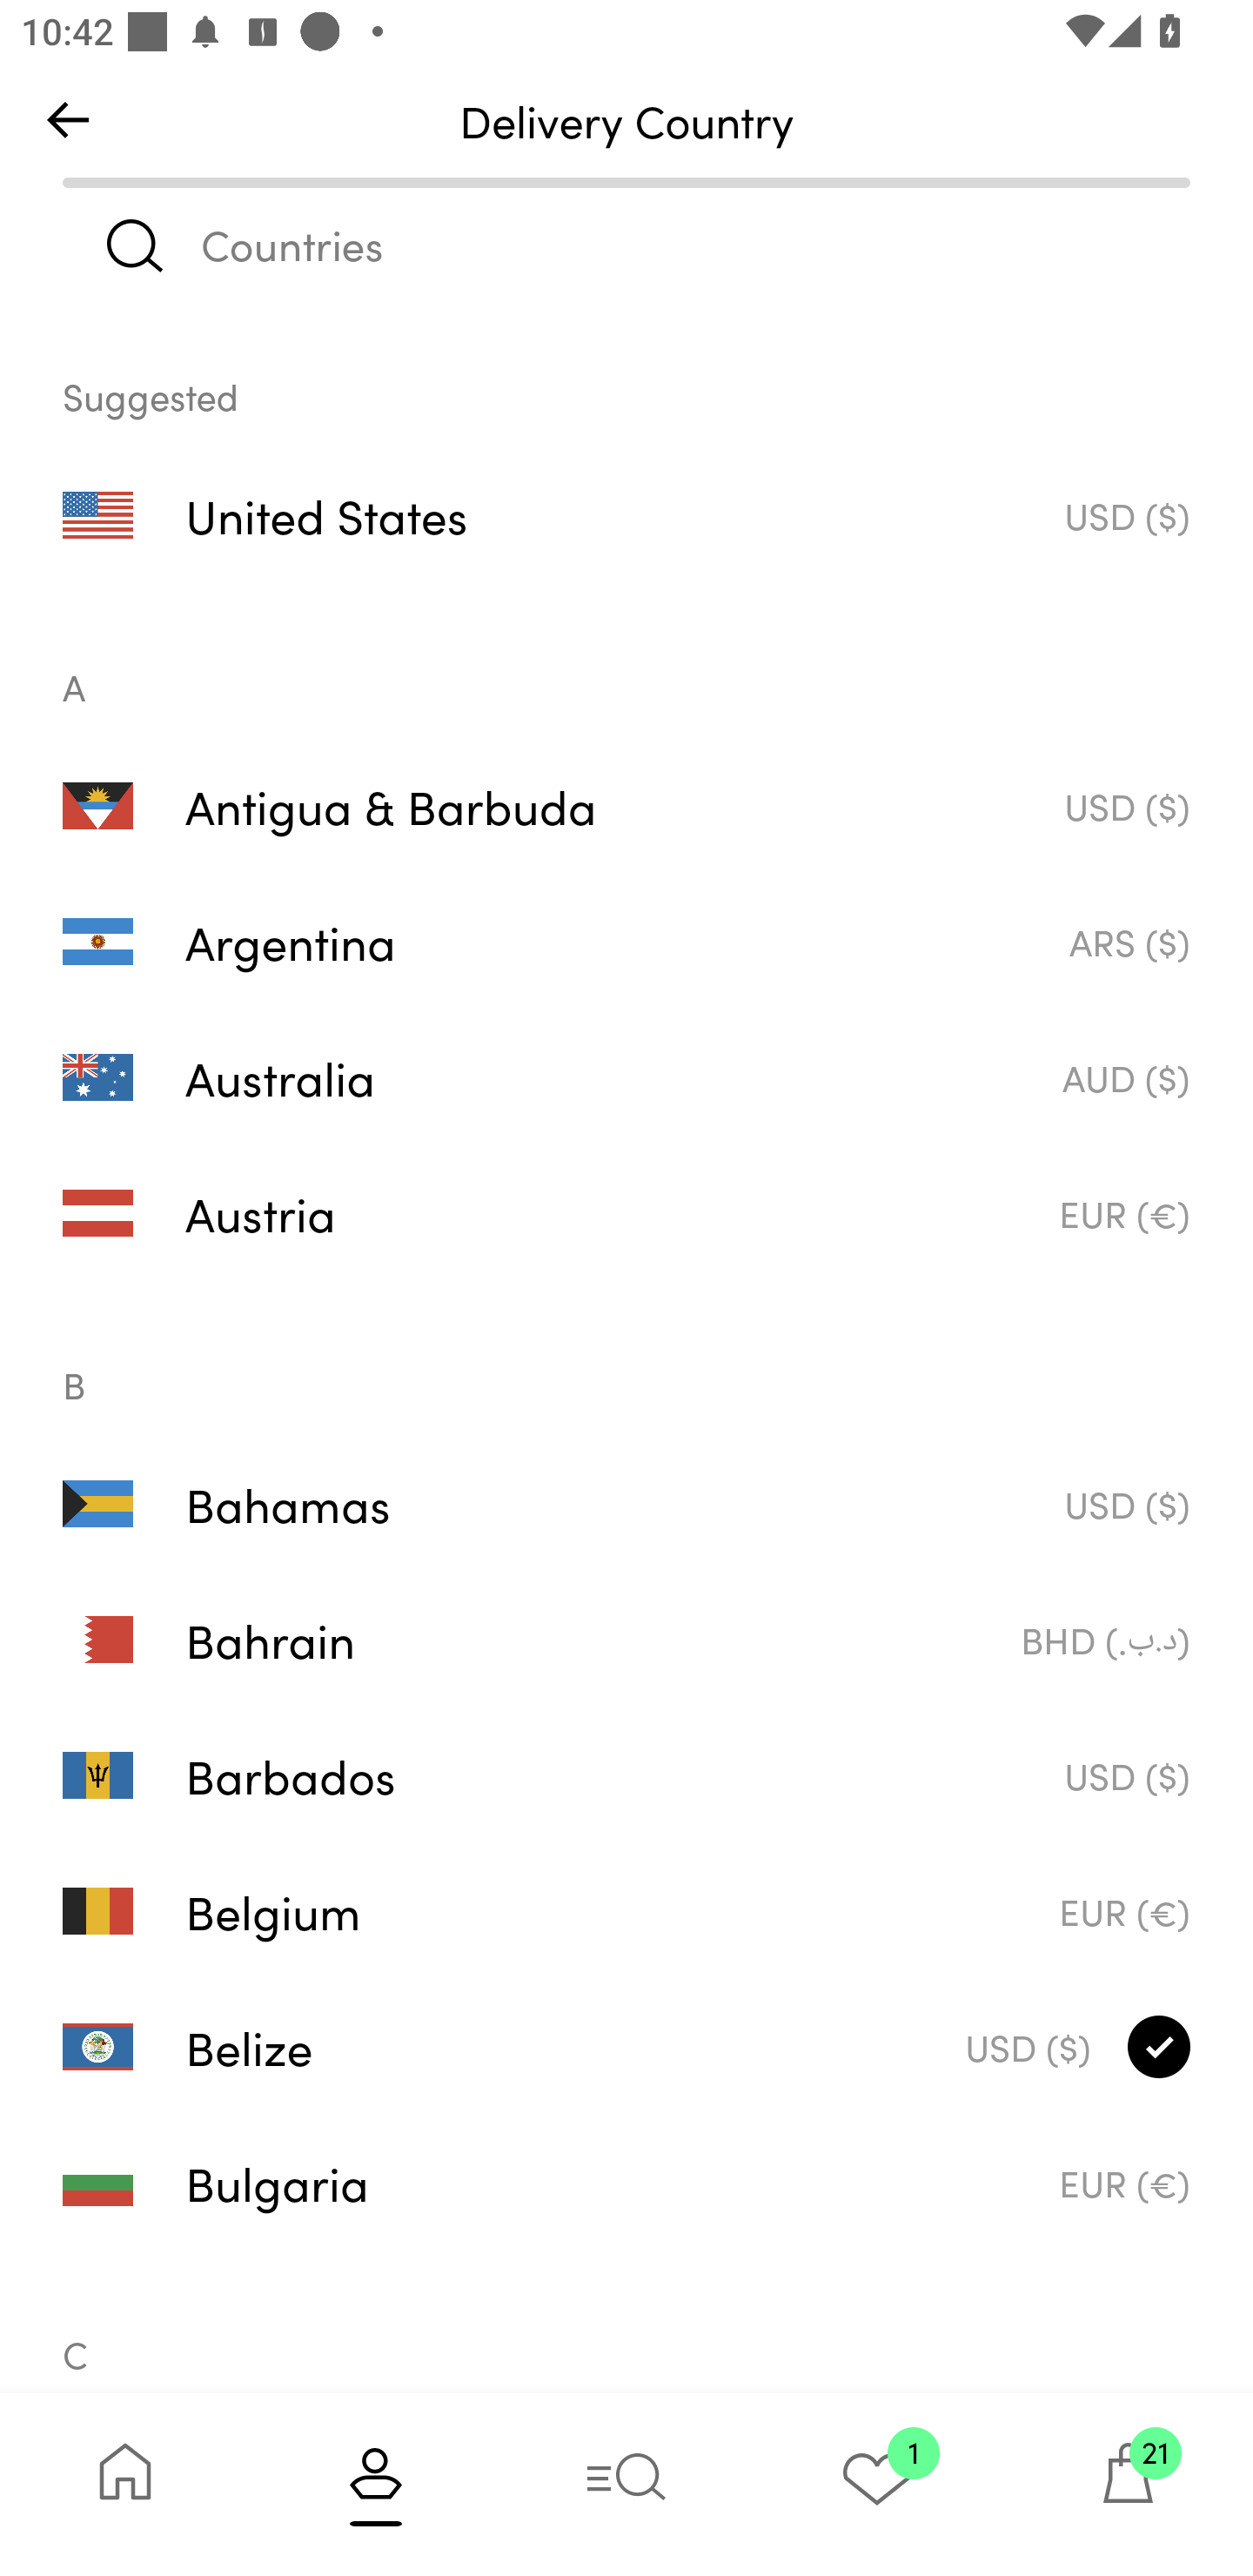 This screenshot has height=2576, width=1253. I want to click on Bulgaria EUR (€), so click(626, 2183).